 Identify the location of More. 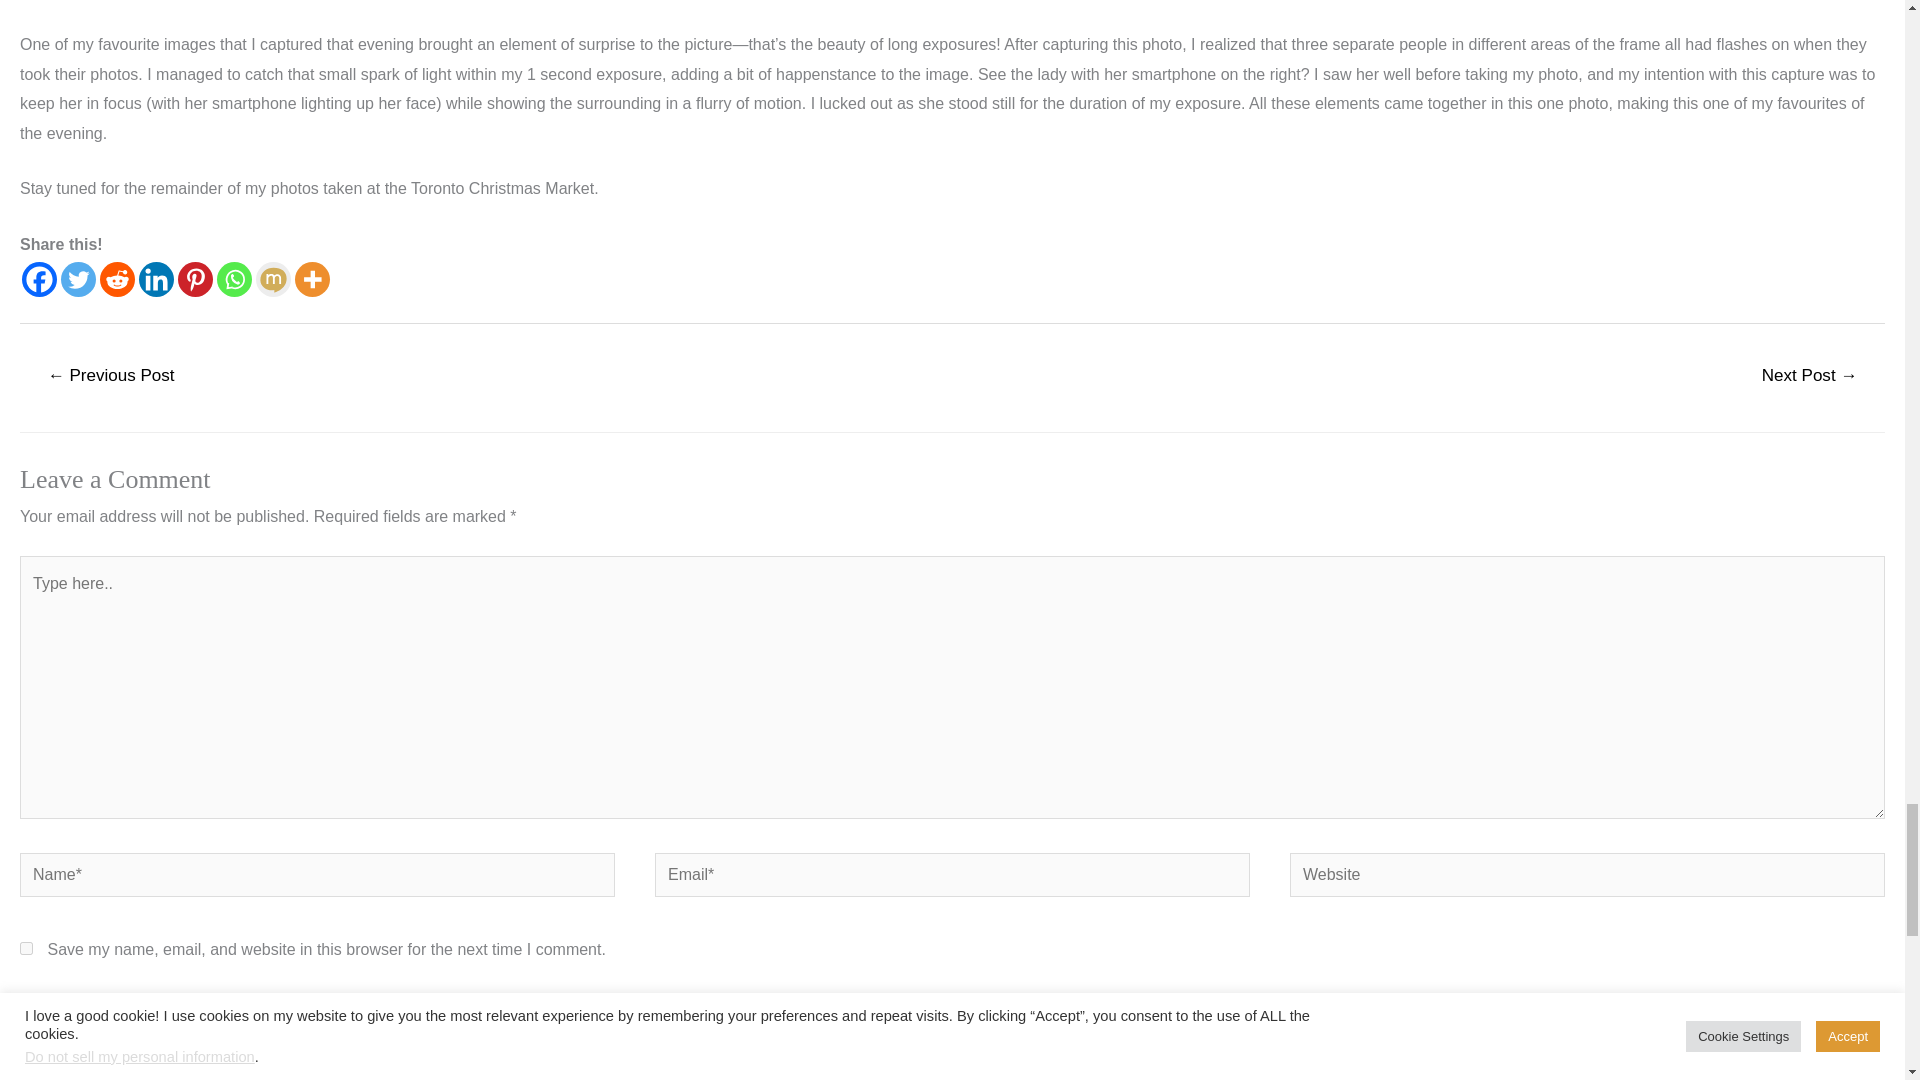
(312, 280).